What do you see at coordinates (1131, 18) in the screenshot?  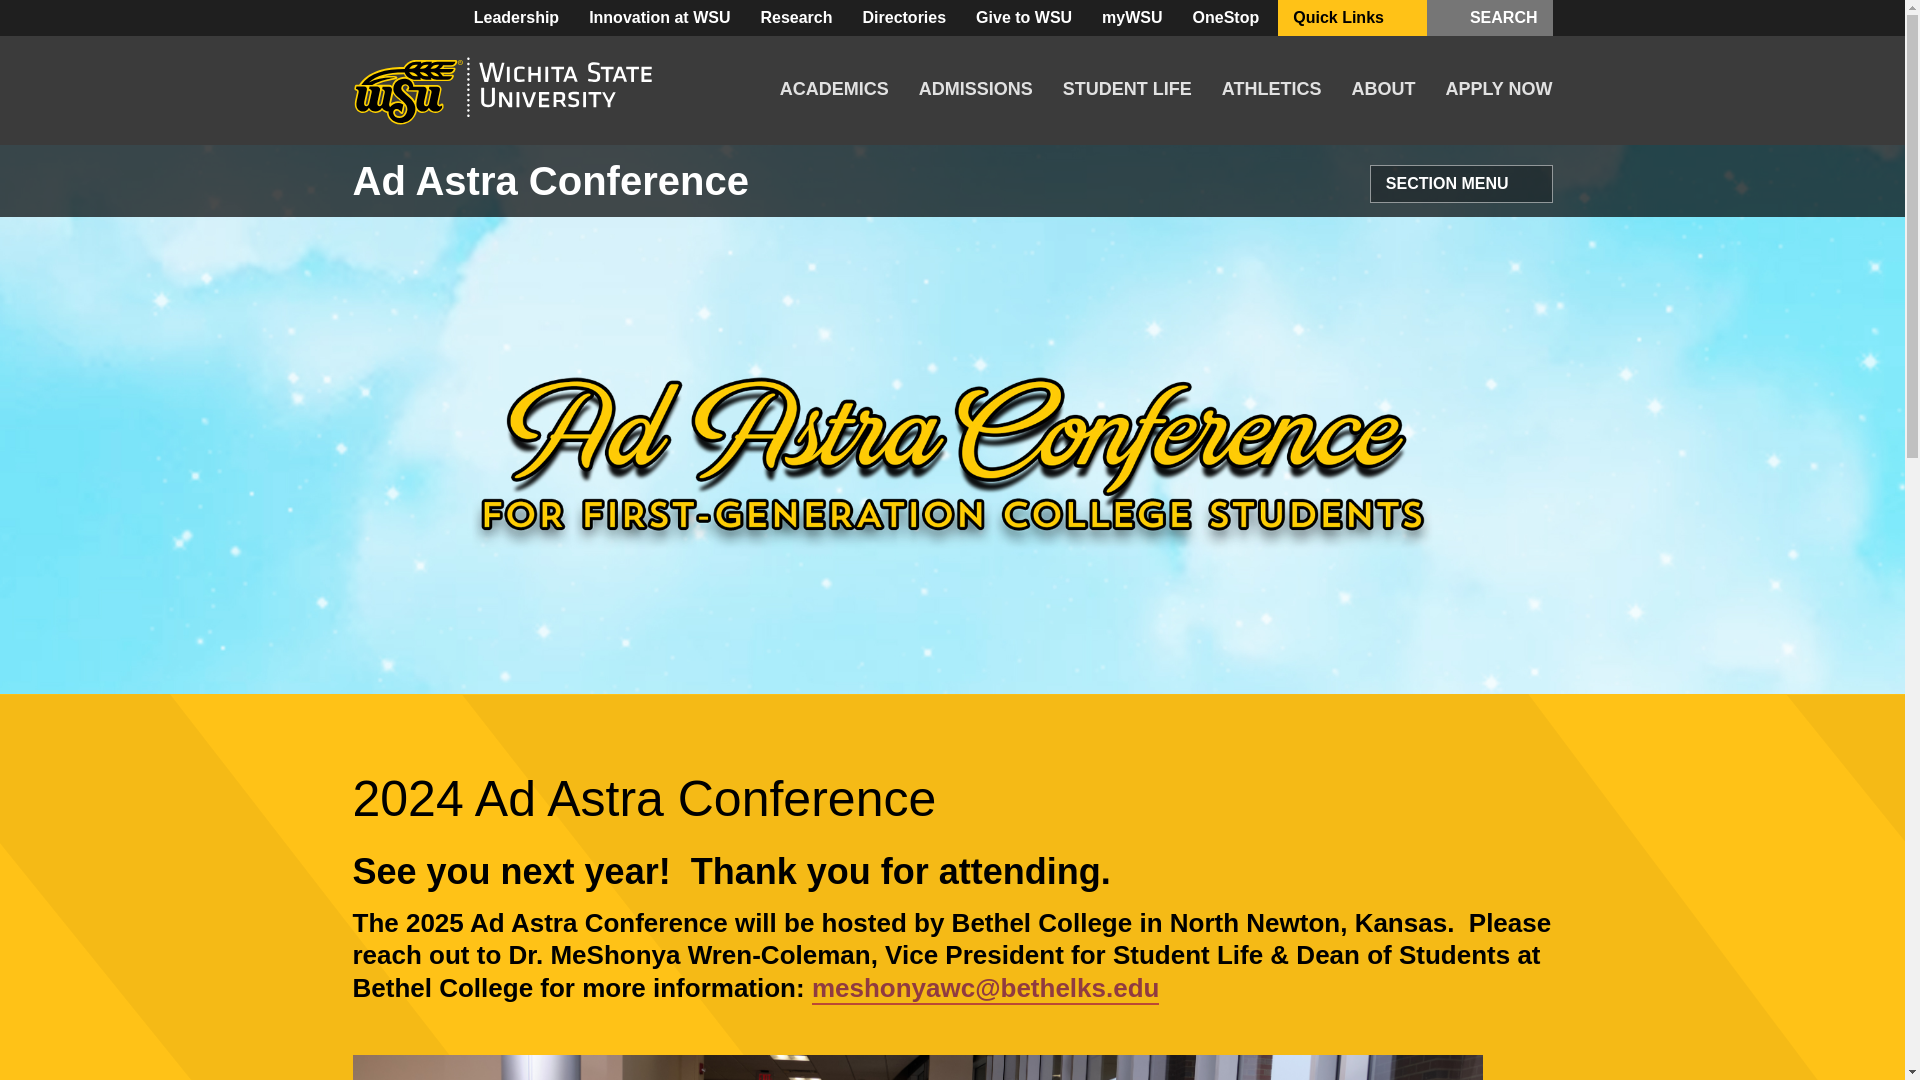 I see `myWSU` at bounding box center [1131, 18].